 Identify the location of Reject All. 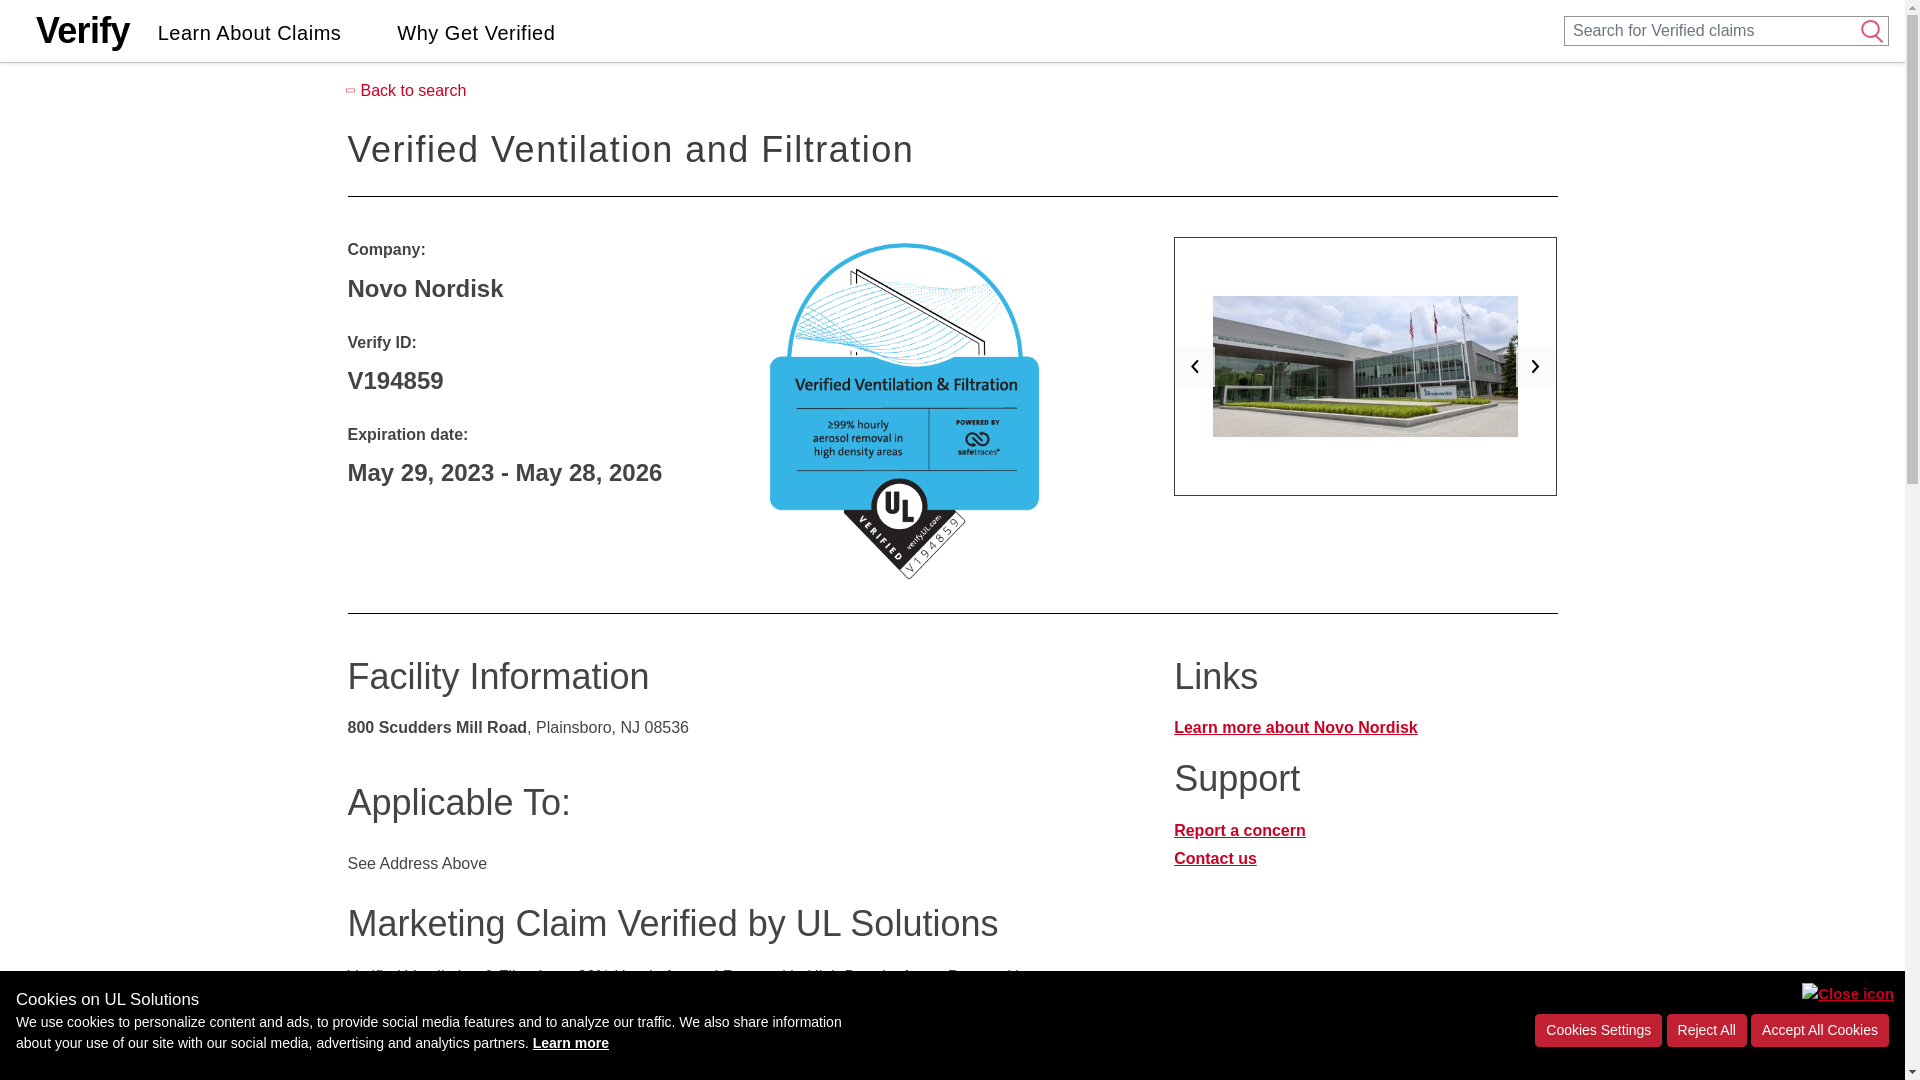
(1706, 1030).